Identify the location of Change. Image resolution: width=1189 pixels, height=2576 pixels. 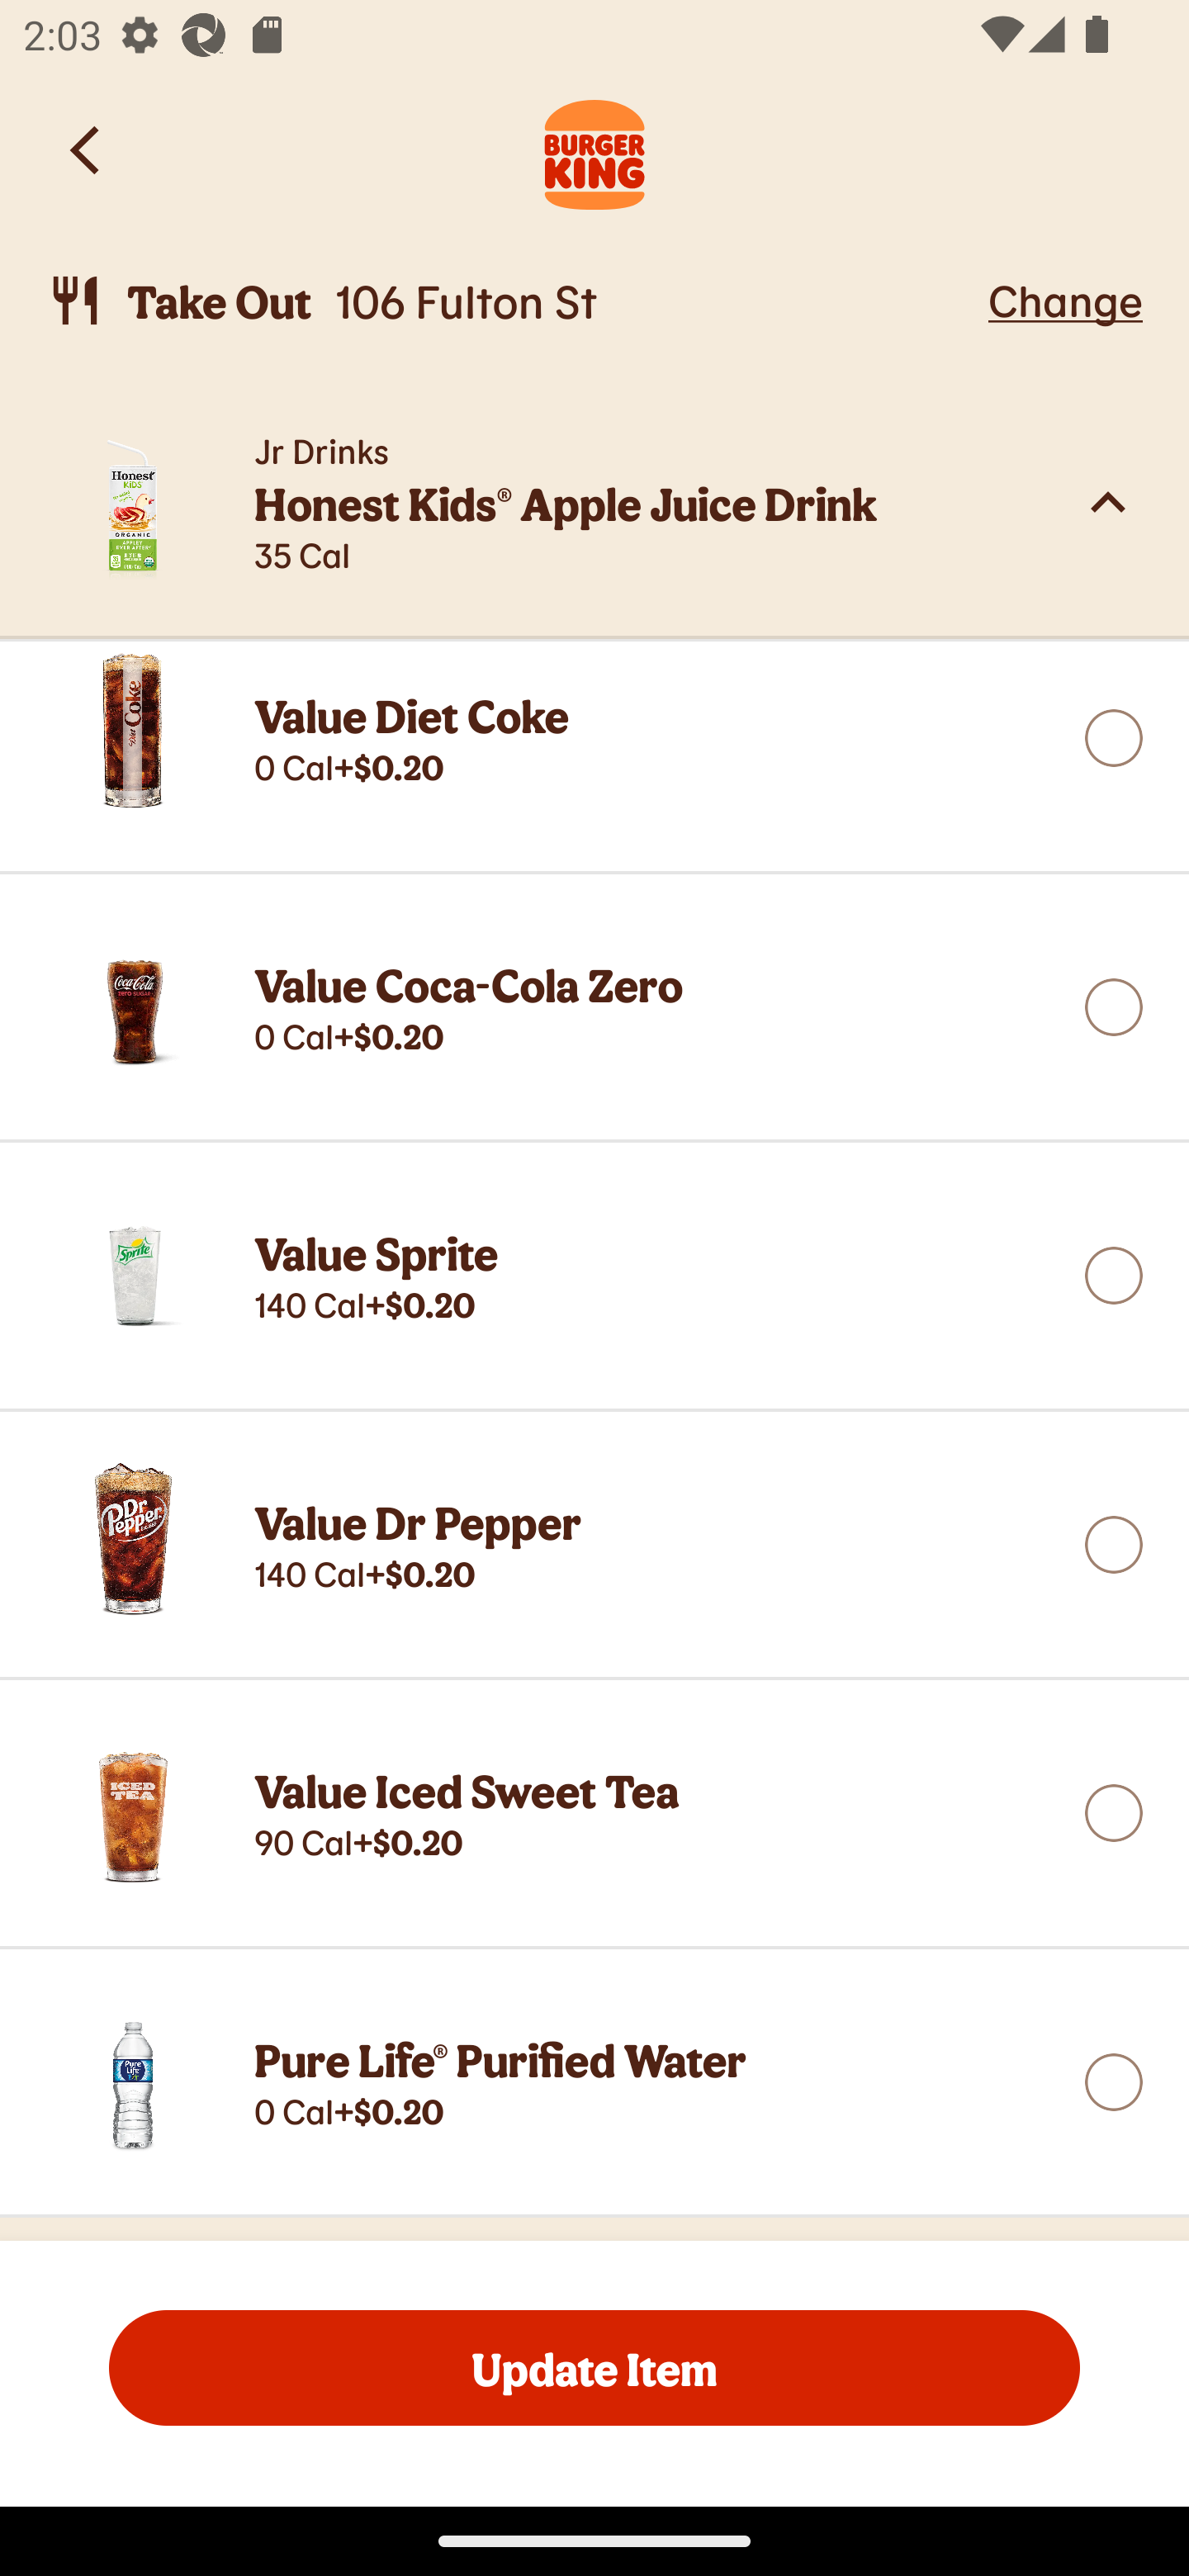
(1065, 300).